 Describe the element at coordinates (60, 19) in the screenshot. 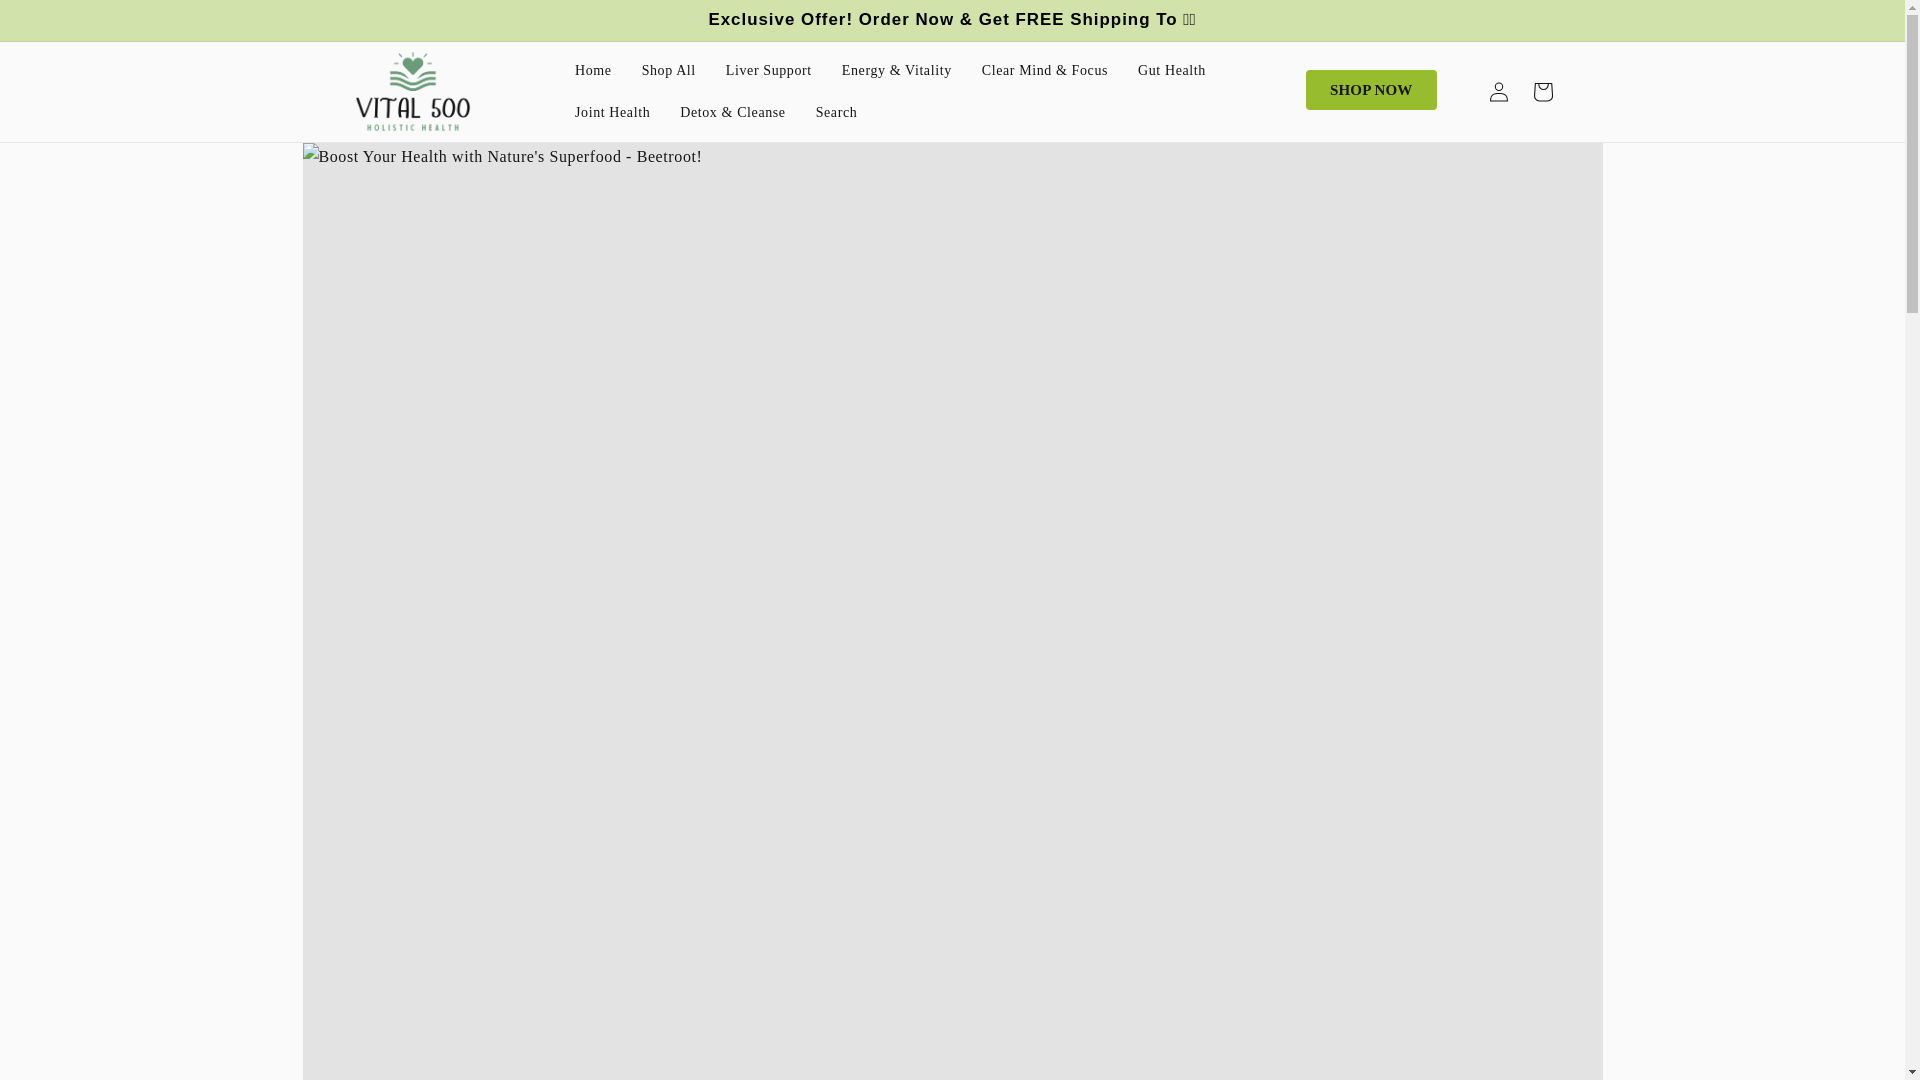

I see `SKIP TO CONTENT` at that location.